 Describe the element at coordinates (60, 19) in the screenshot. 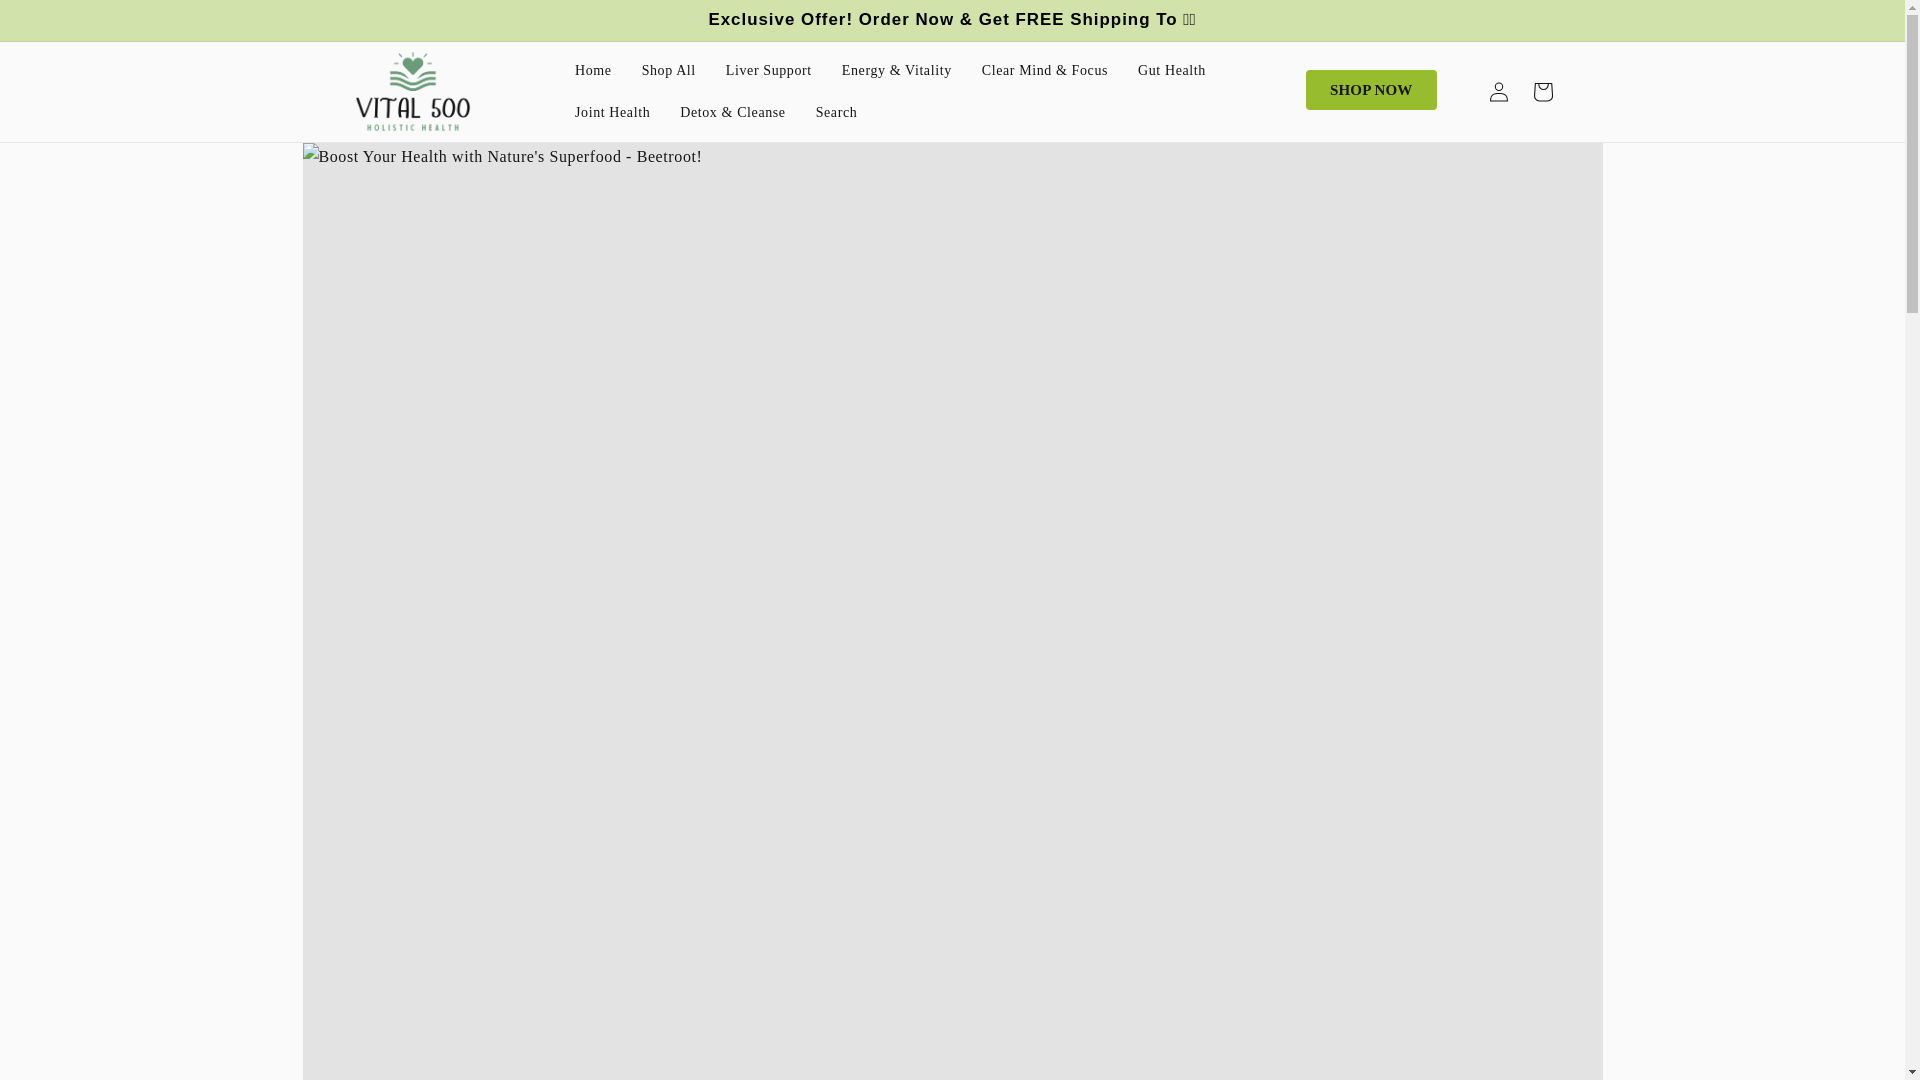

I see `SKIP TO CONTENT` at that location.